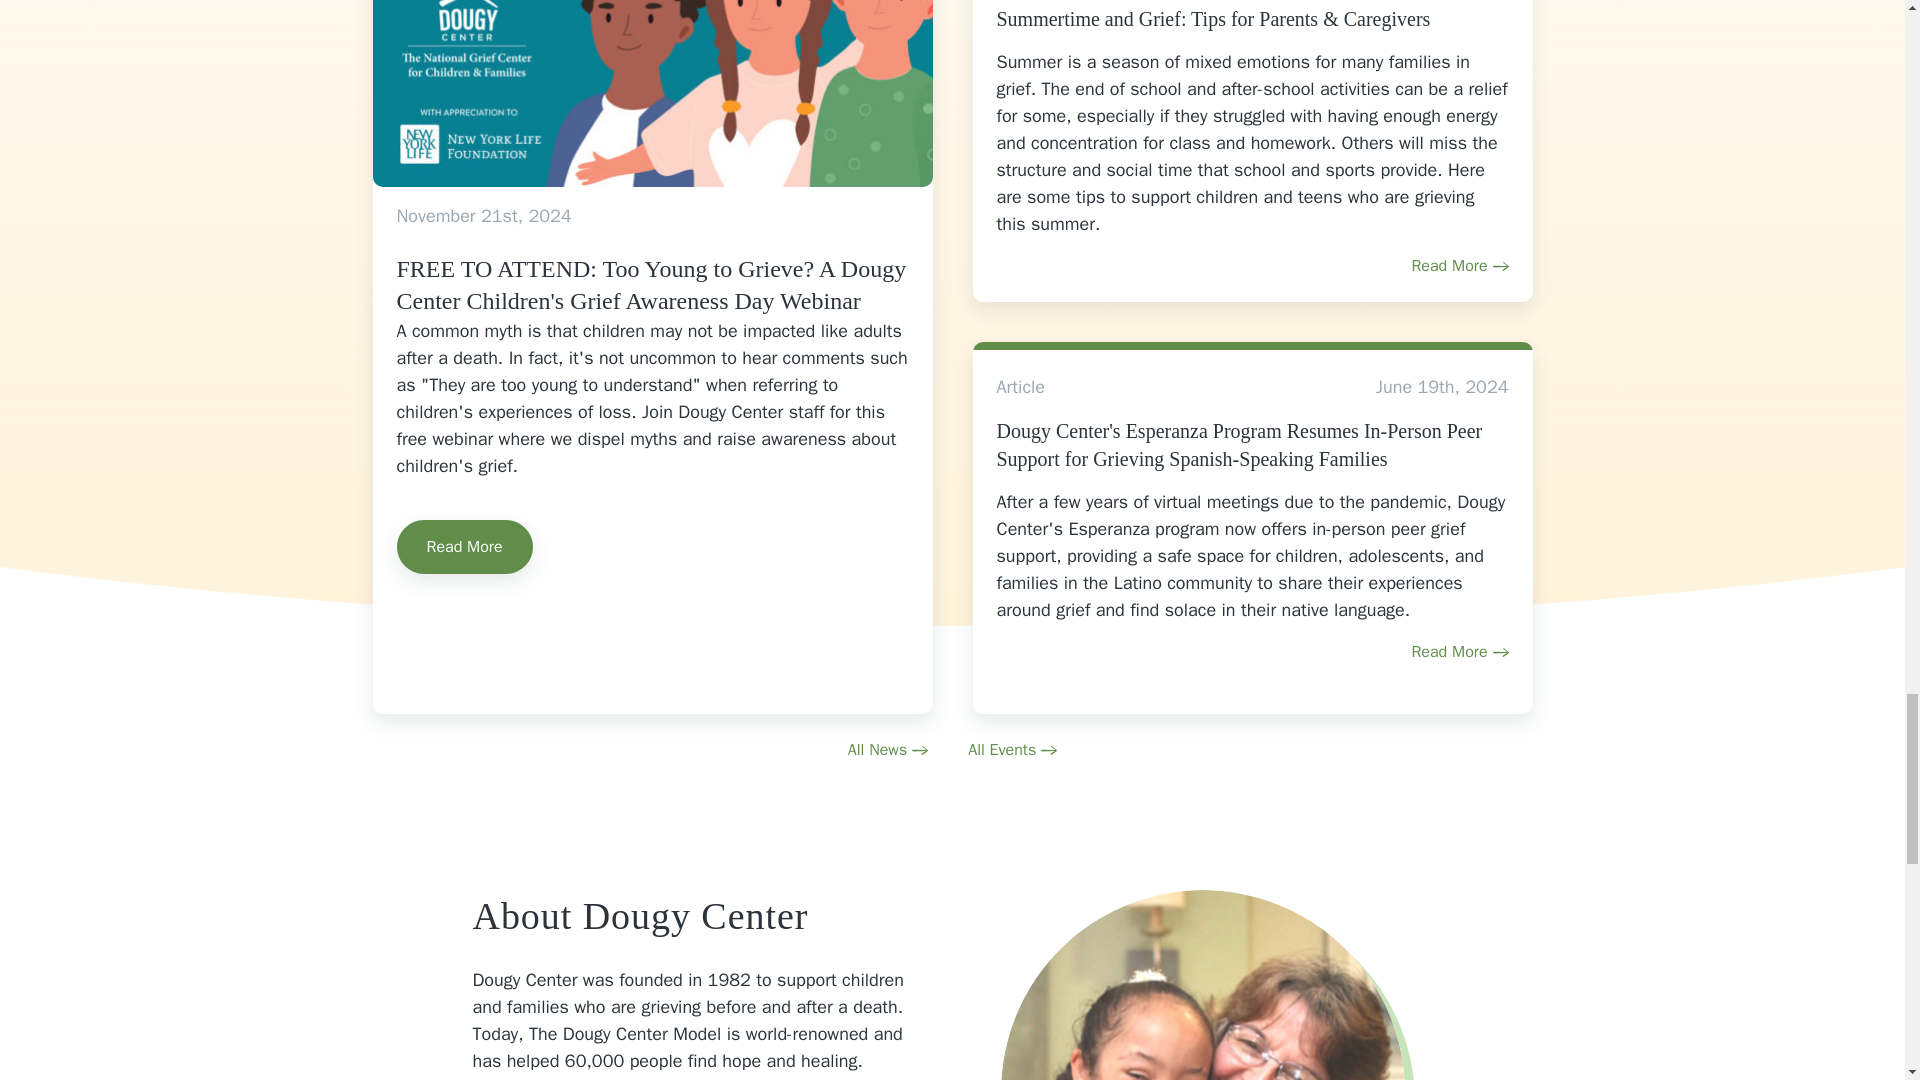  What do you see at coordinates (1202, 984) in the screenshot?
I see `Photo hp 50 circle about the dougy center` at bounding box center [1202, 984].